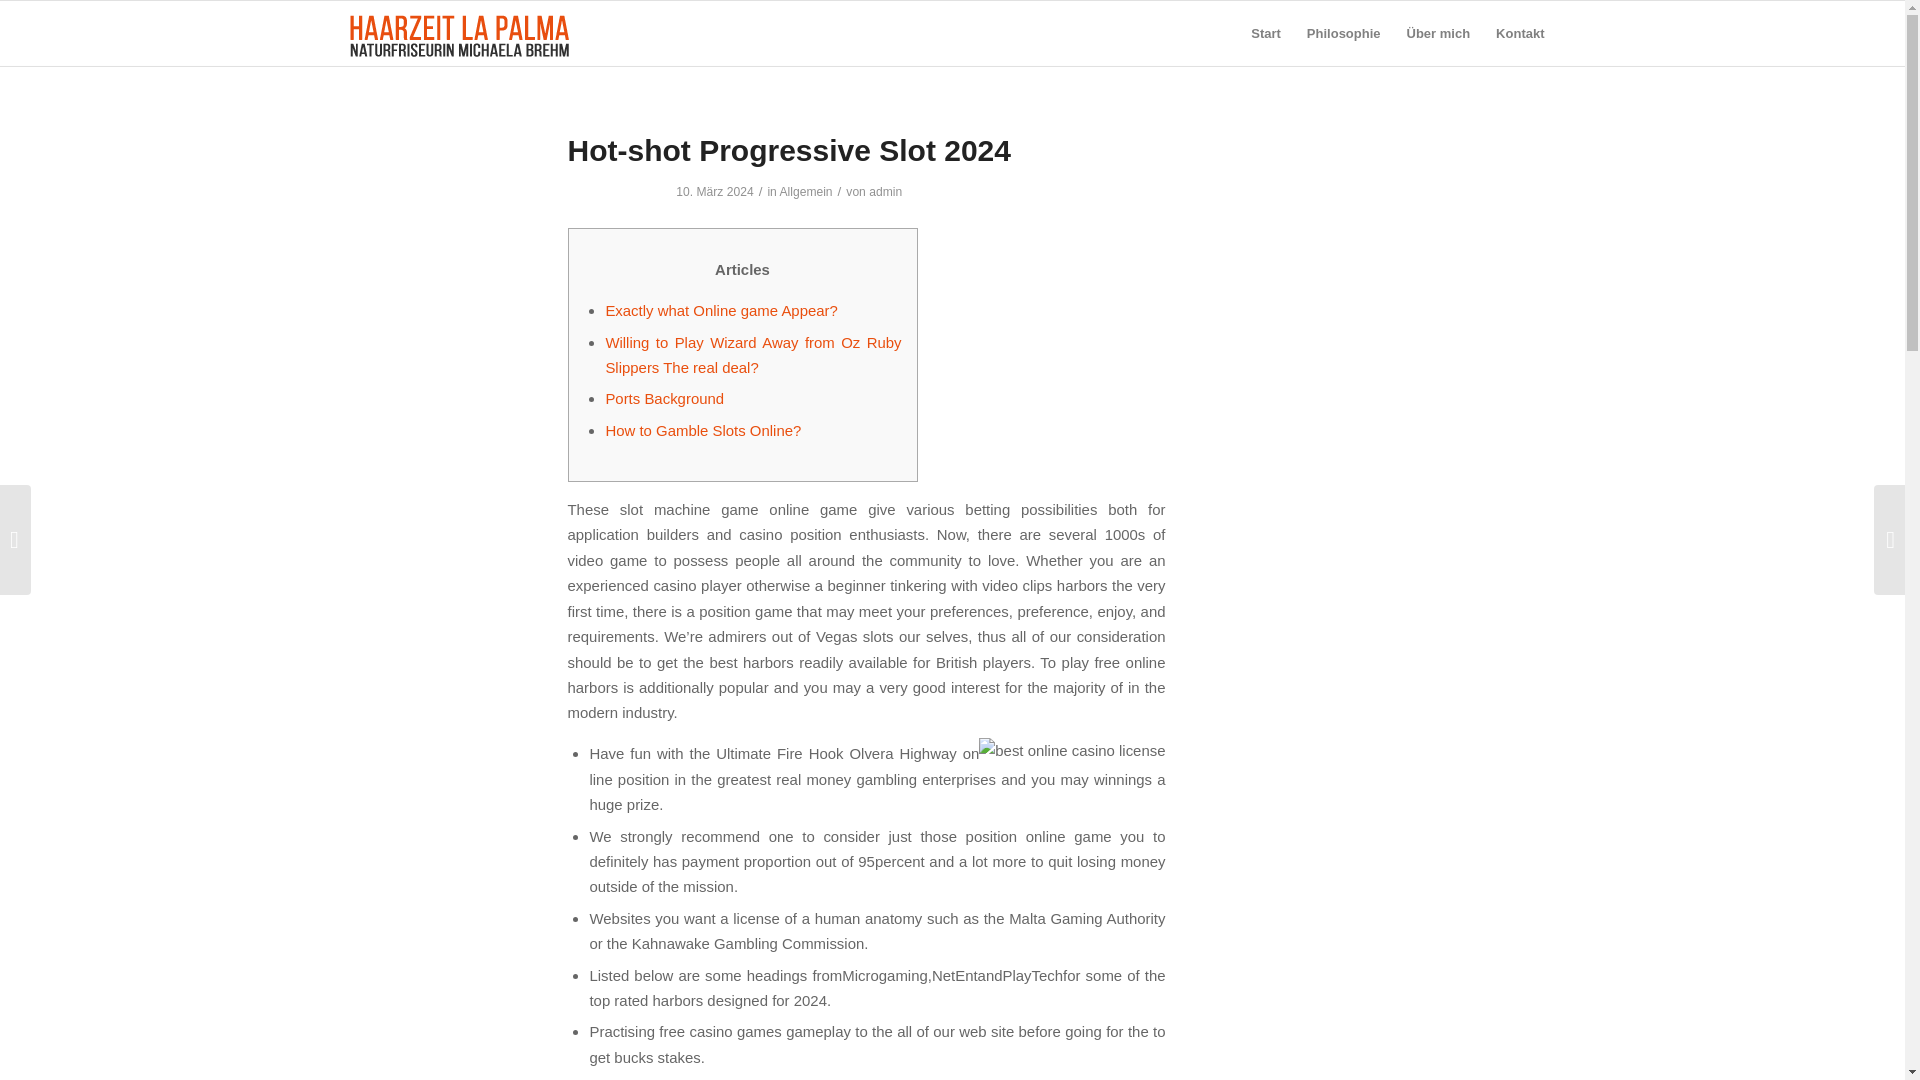  I want to click on Kontakt, so click(1520, 33).